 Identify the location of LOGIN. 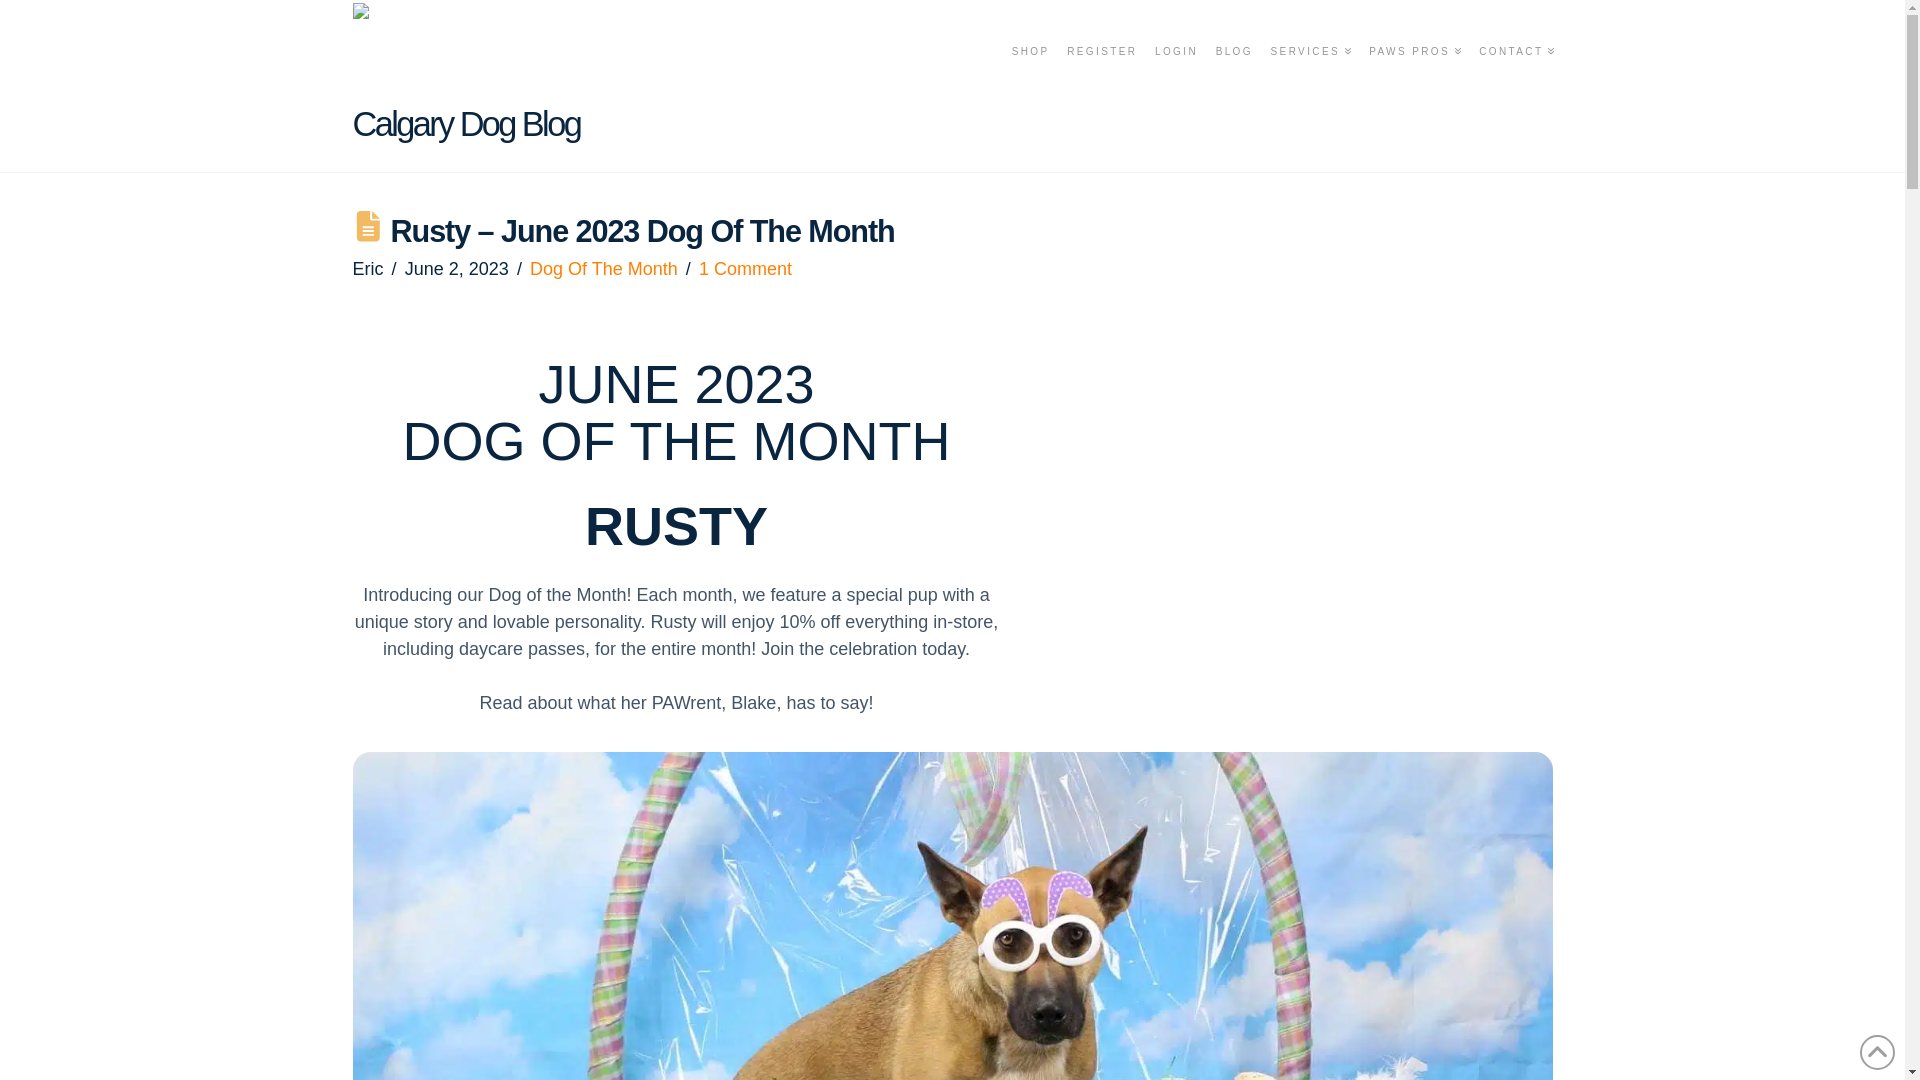
(1174, 76).